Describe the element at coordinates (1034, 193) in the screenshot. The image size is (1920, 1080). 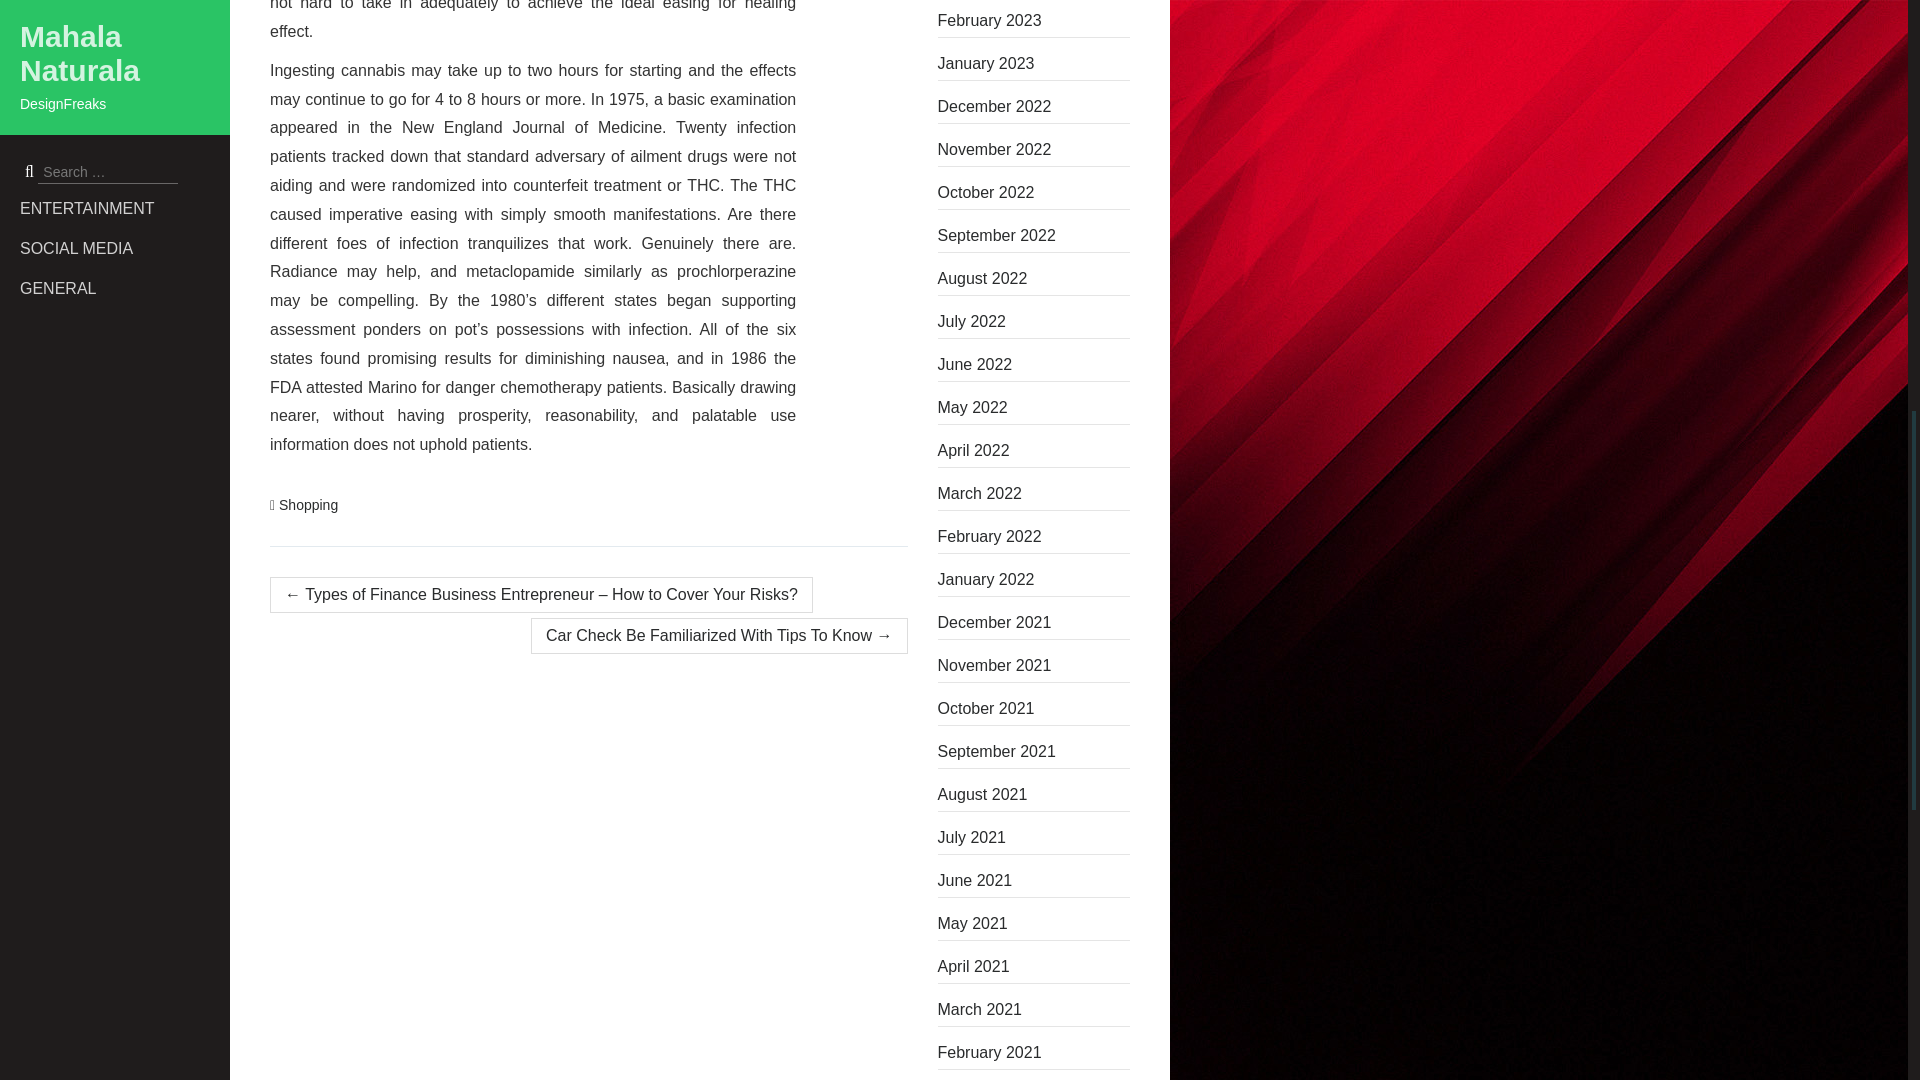
I see `October 2022` at that location.